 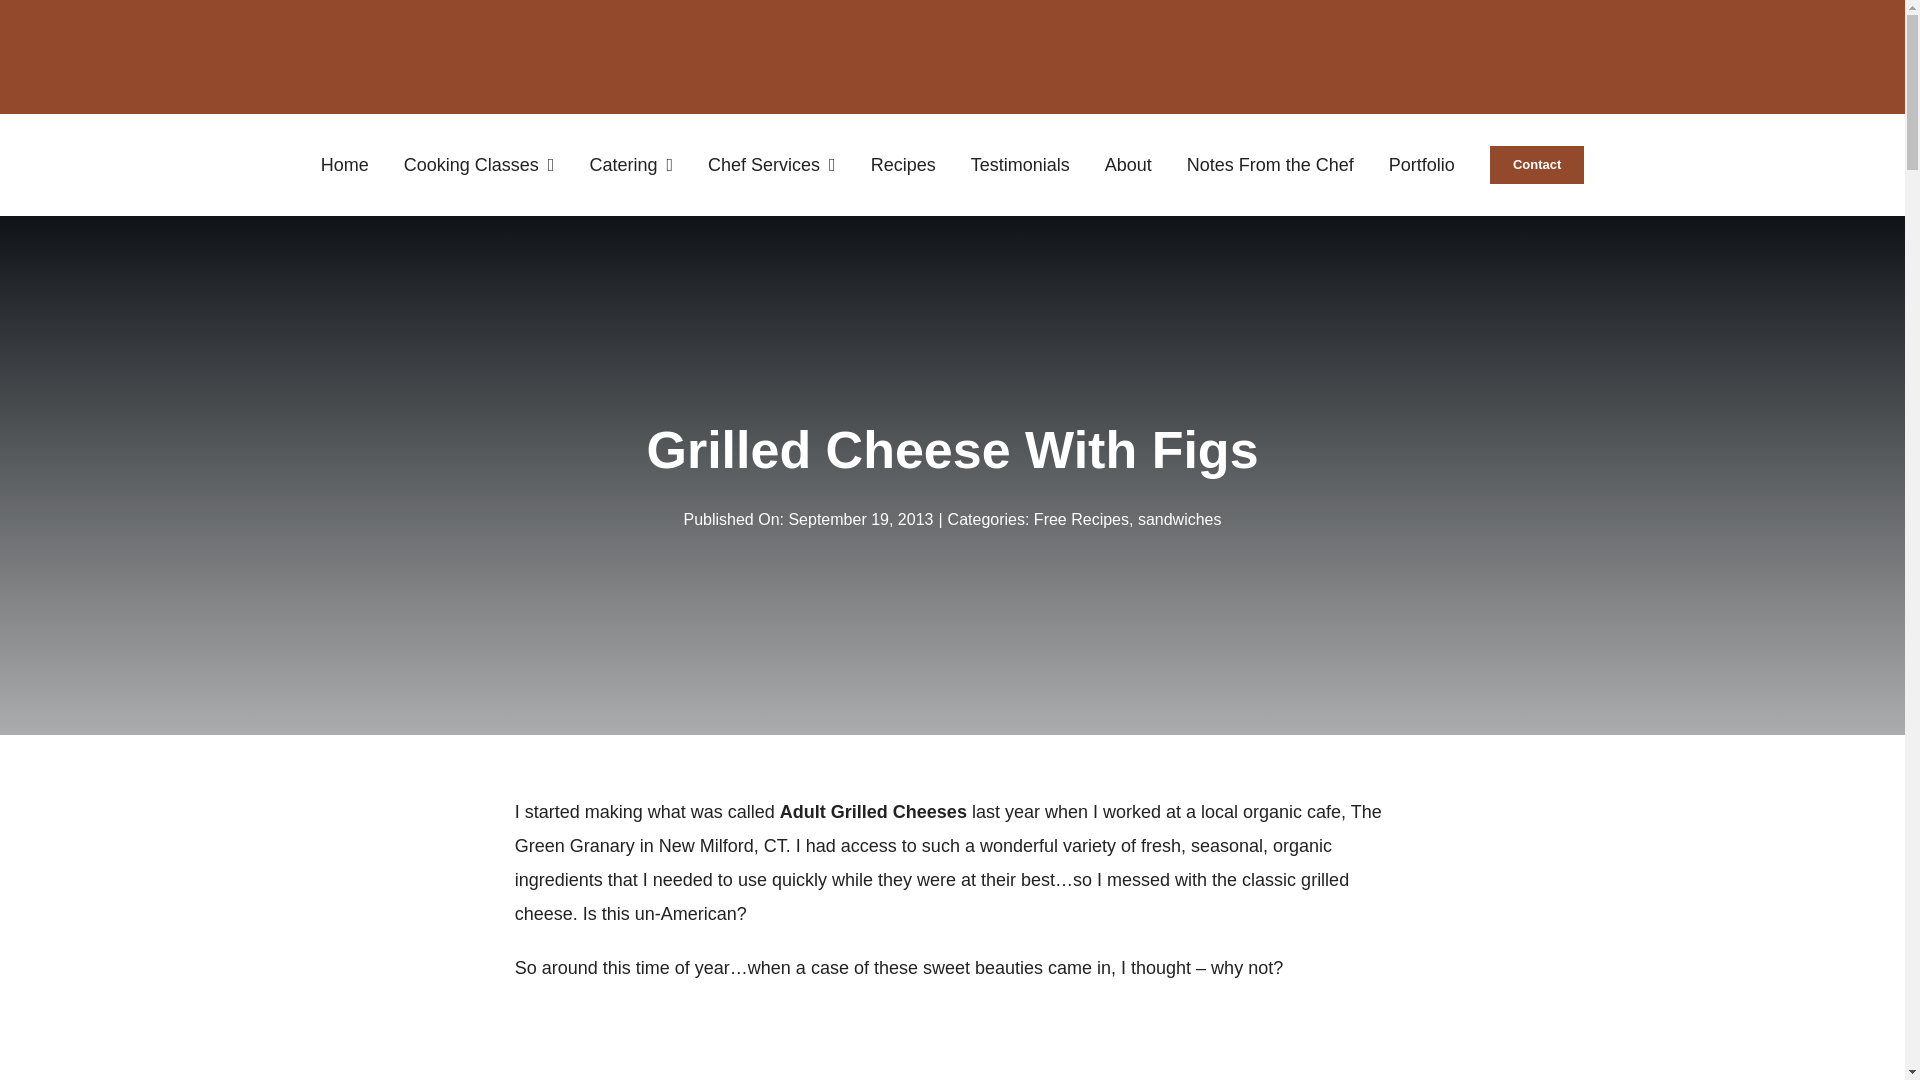 I want to click on Cooking Classes, so click(x=478, y=164).